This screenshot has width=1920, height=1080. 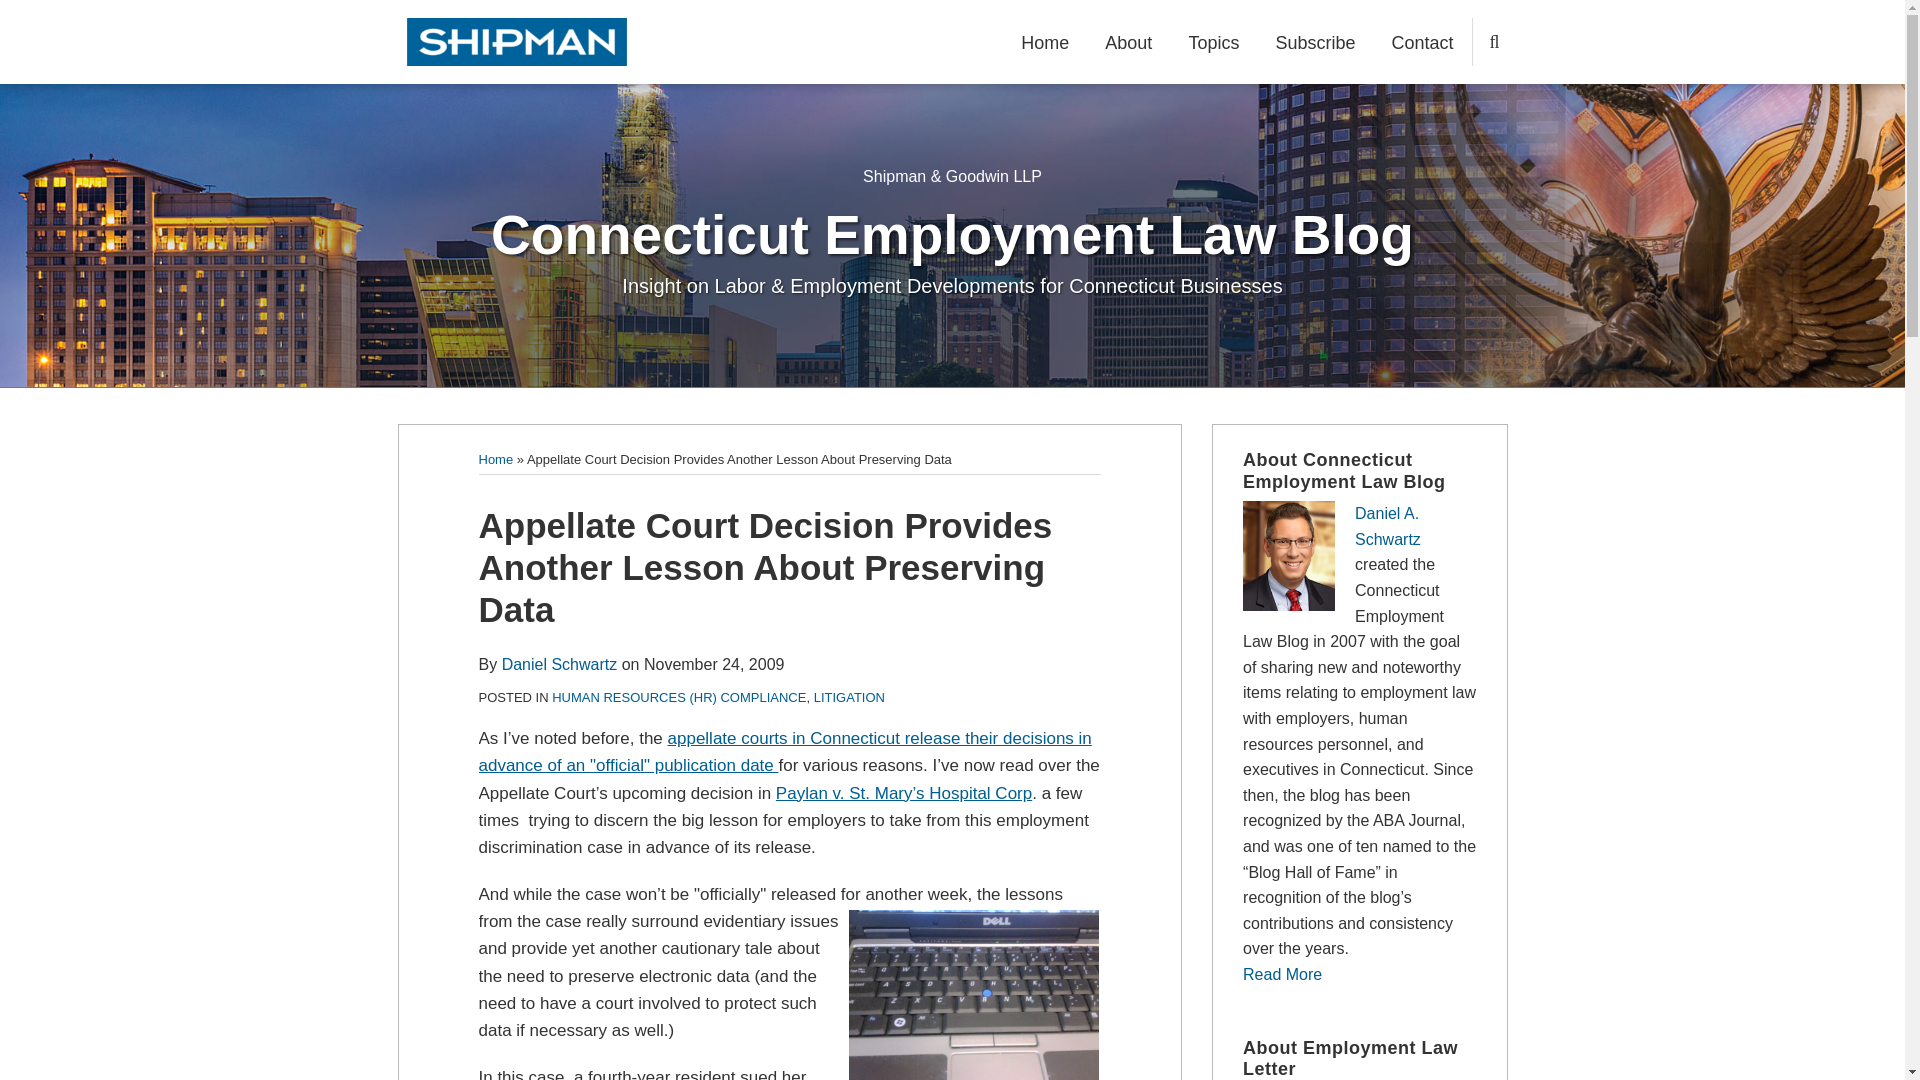 What do you see at coordinates (560, 664) in the screenshot?
I see `Daniel Schwartz` at bounding box center [560, 664].